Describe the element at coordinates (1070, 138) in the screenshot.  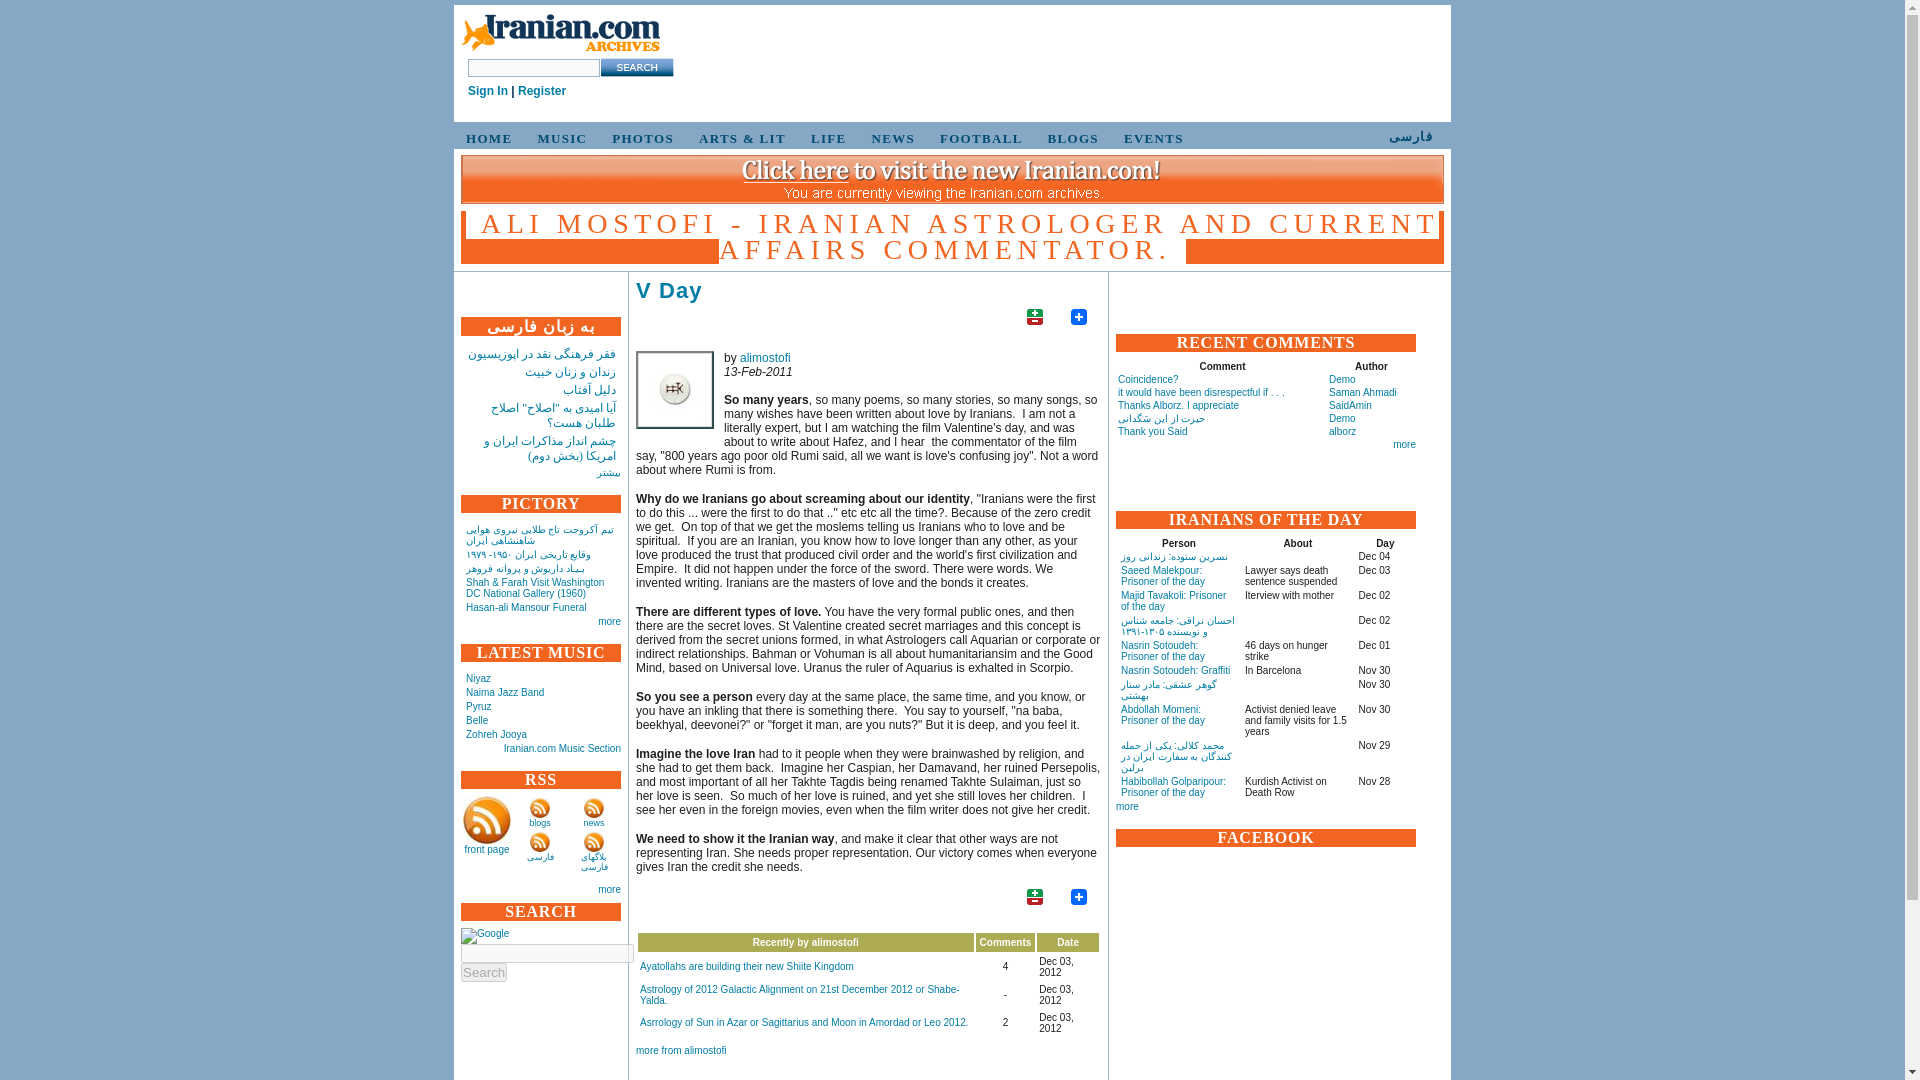
I see `BLOGS` at that location.